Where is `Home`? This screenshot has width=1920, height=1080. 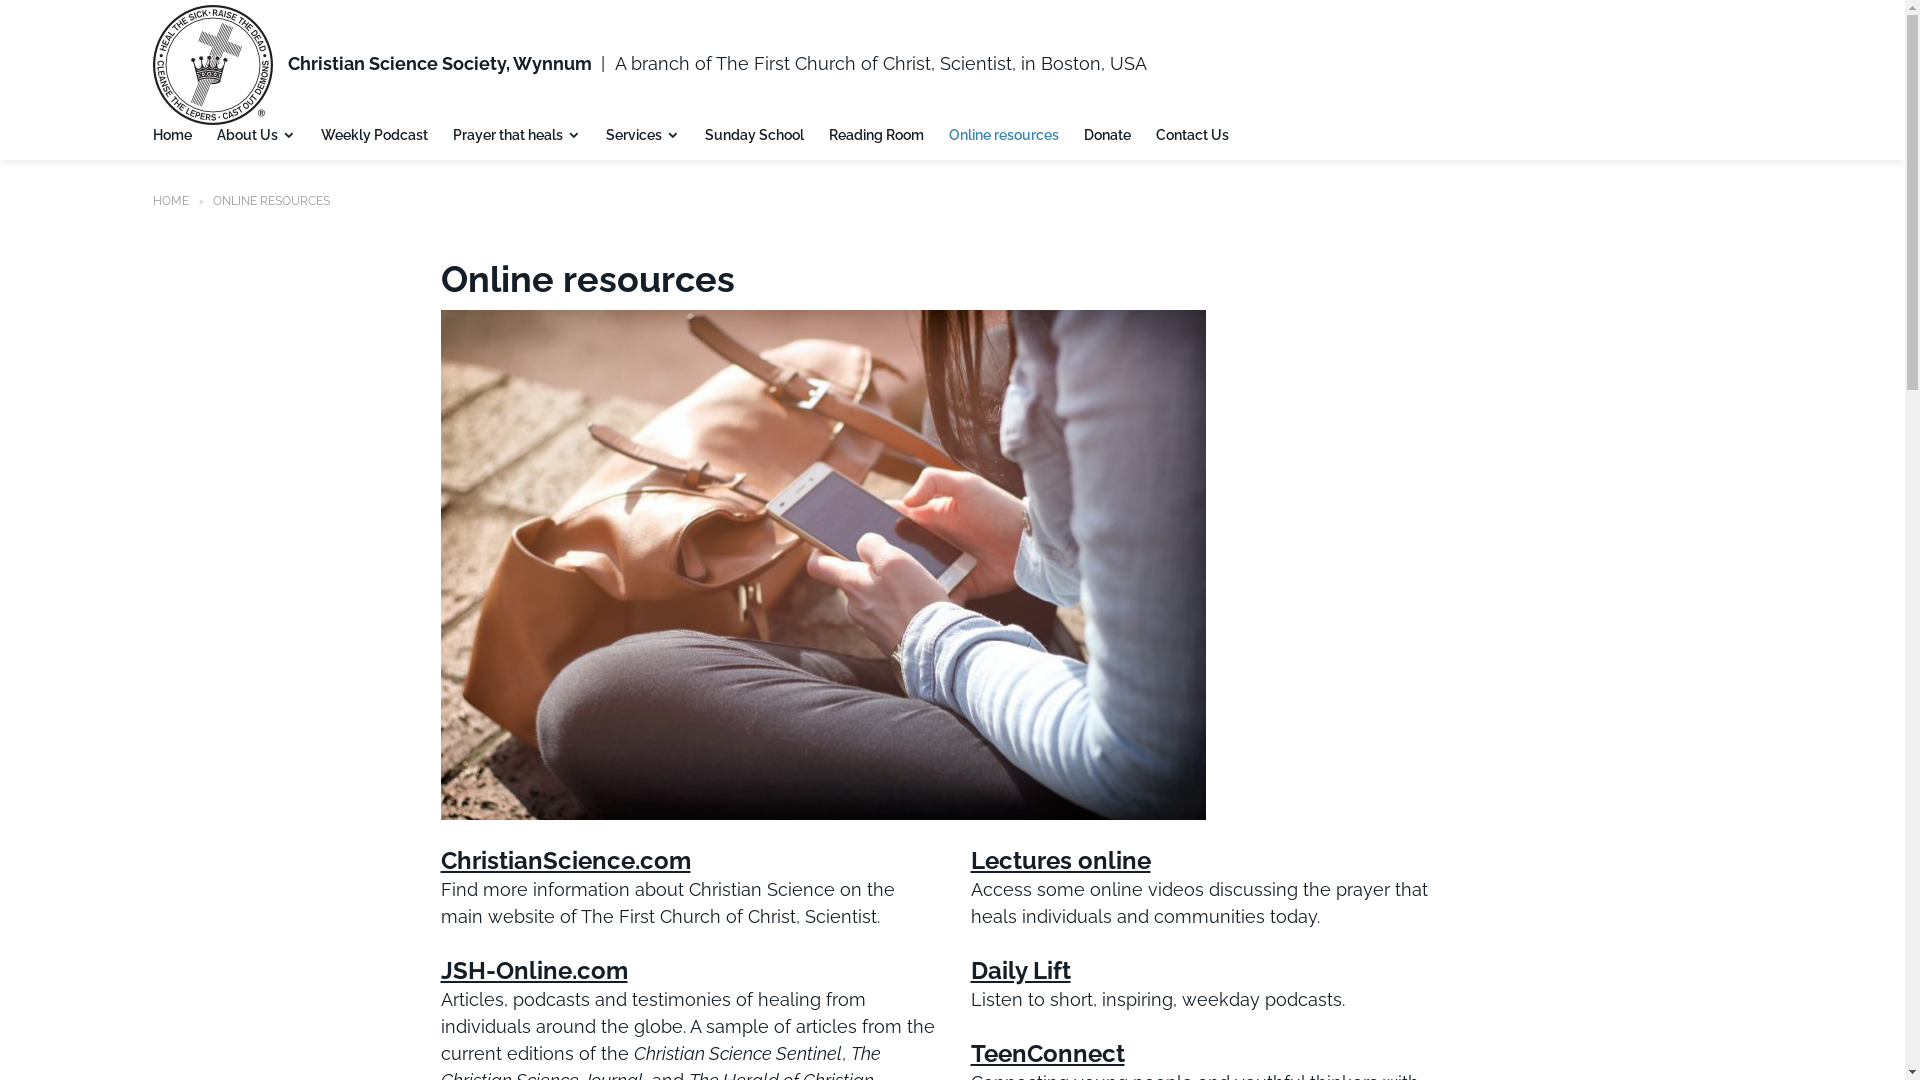
Home is located at coordinates (172, 136).